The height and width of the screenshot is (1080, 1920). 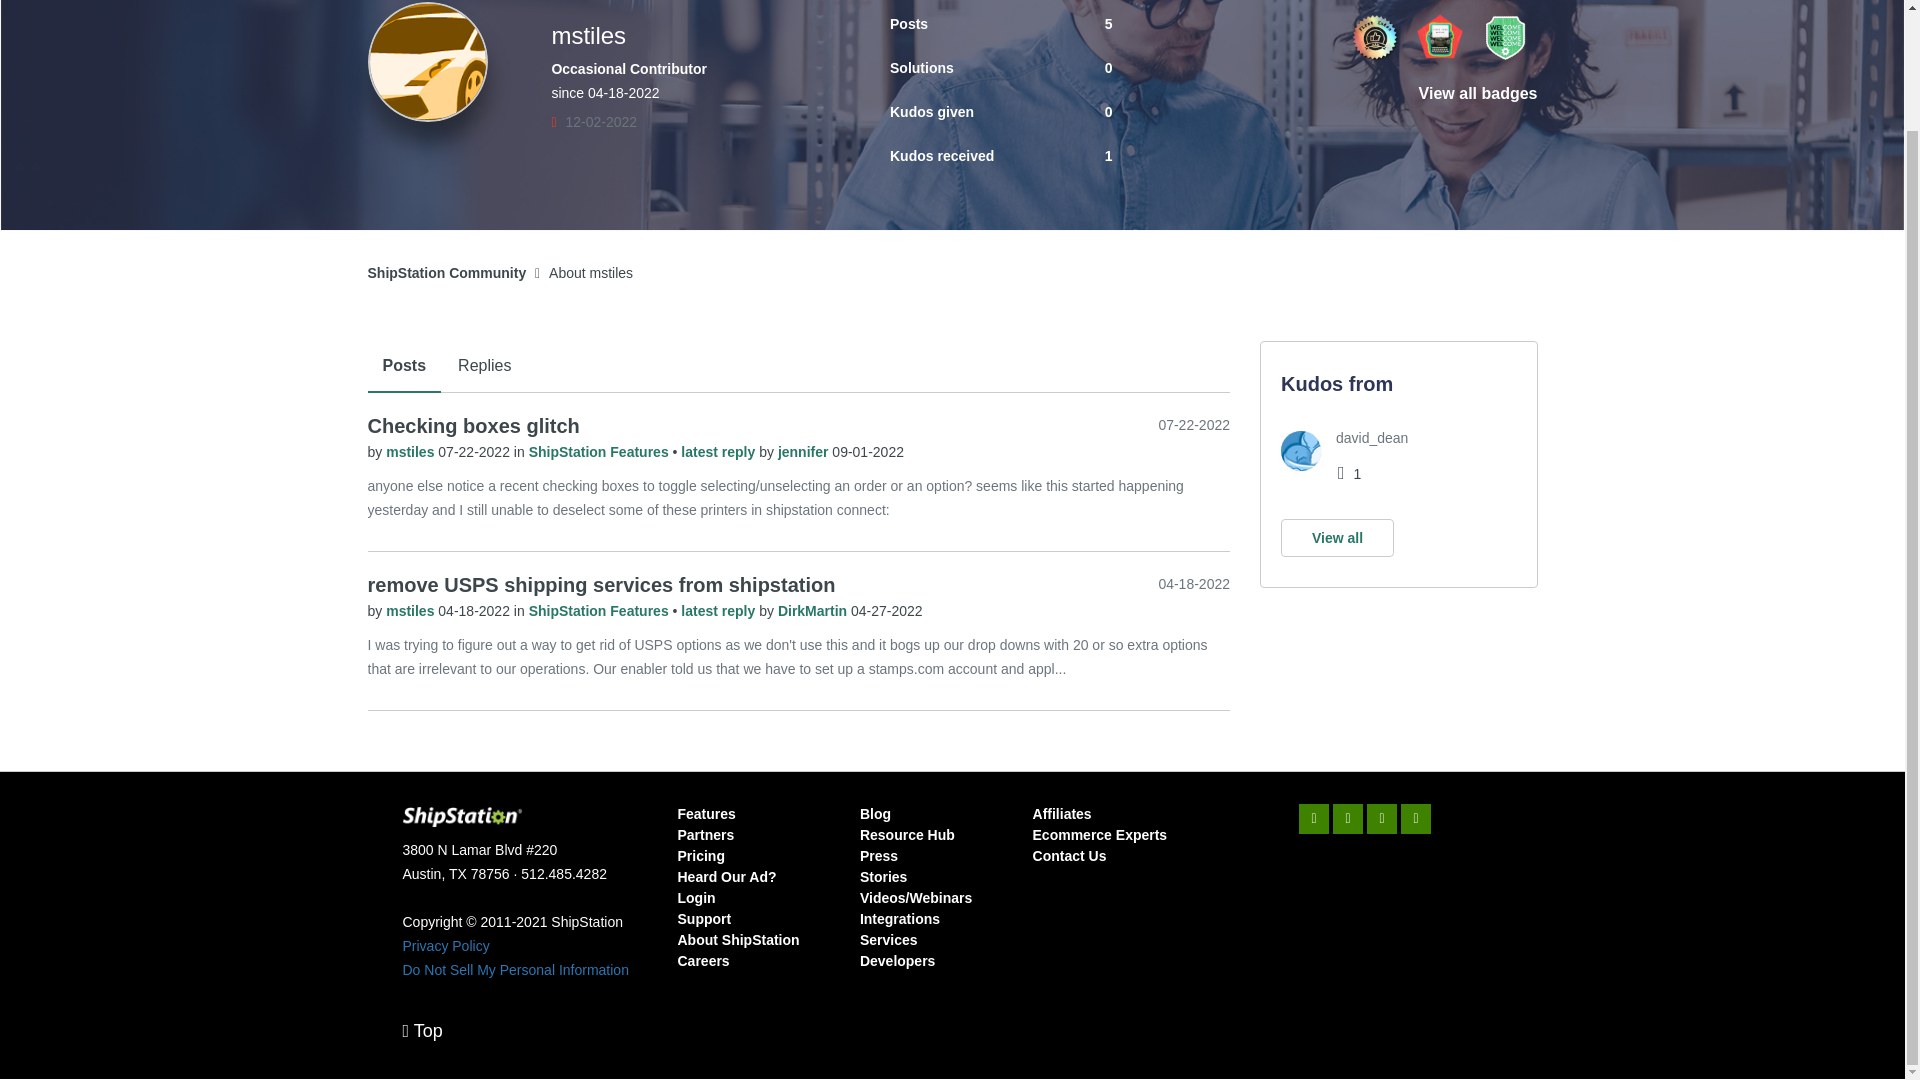 I want to click on View profile, so click(x=814, y=610).